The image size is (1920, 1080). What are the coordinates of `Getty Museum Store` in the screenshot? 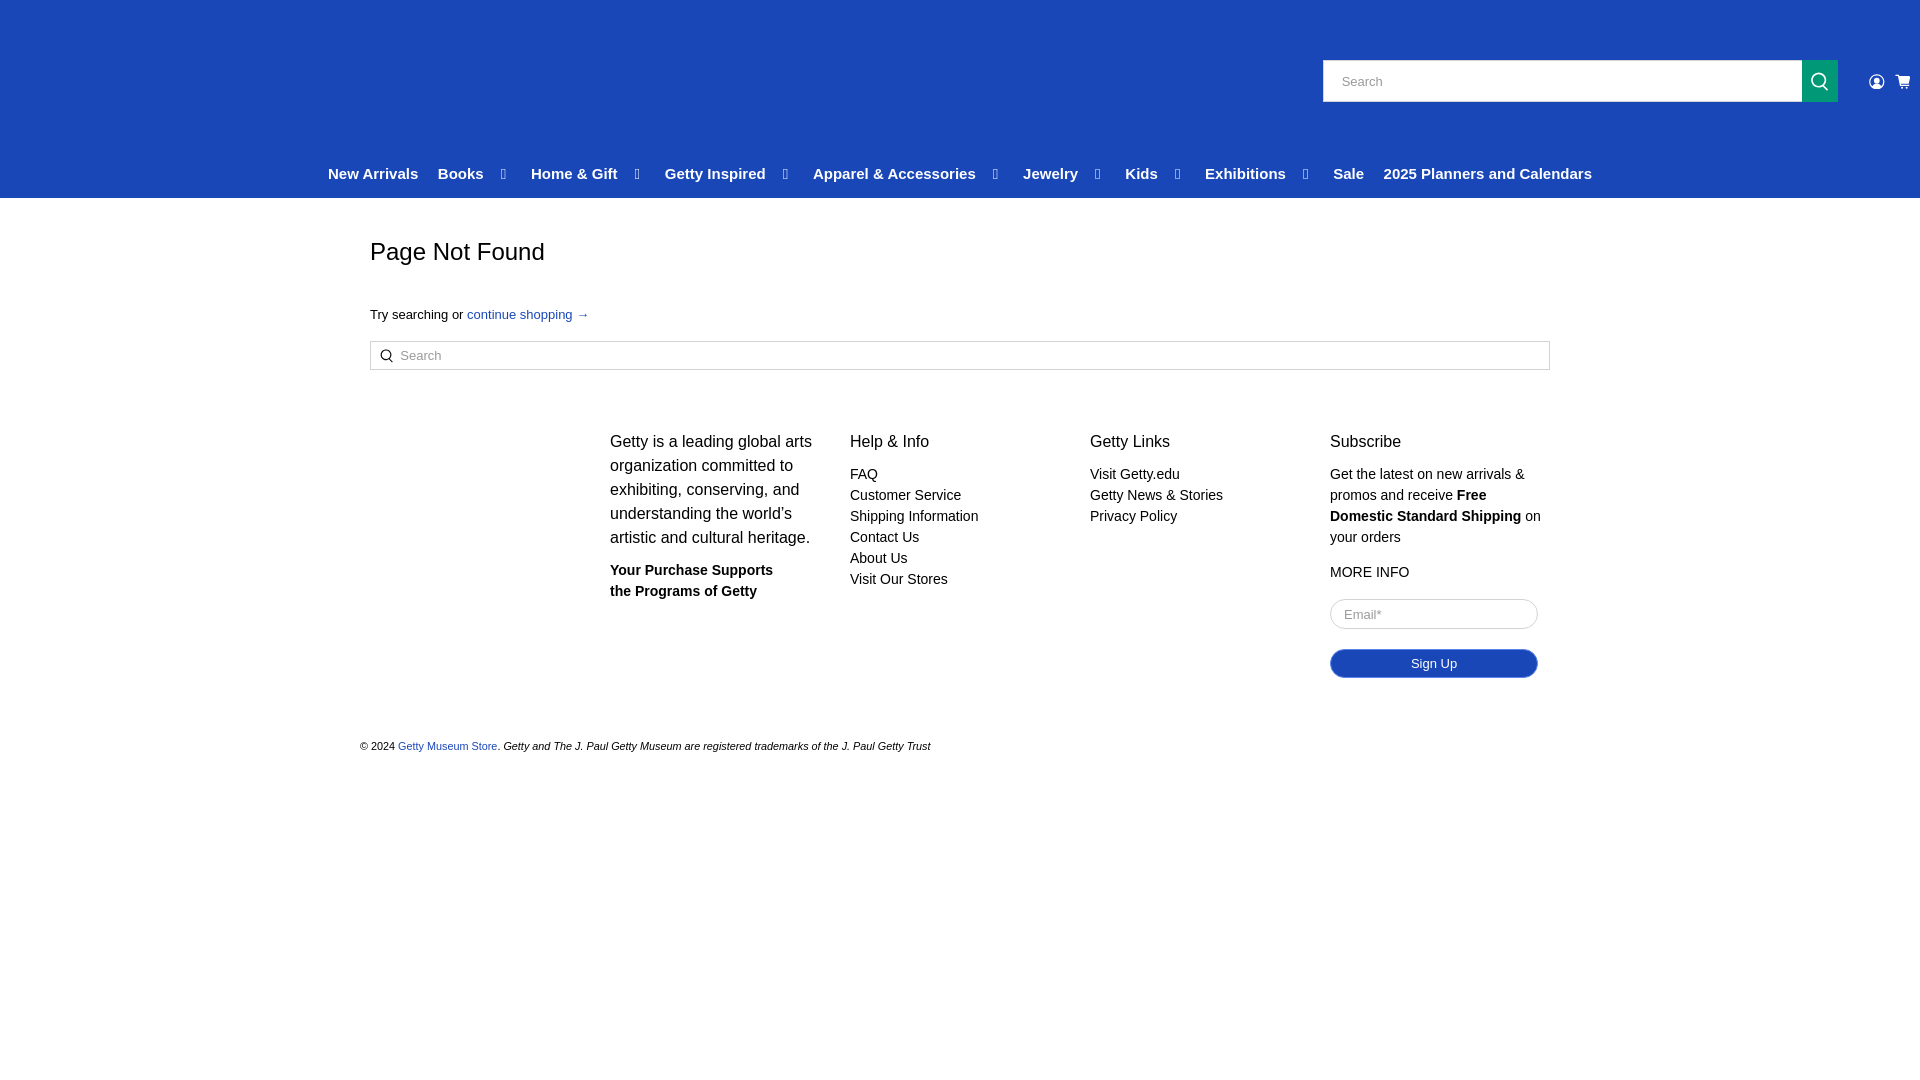 It's located at (480, 481).